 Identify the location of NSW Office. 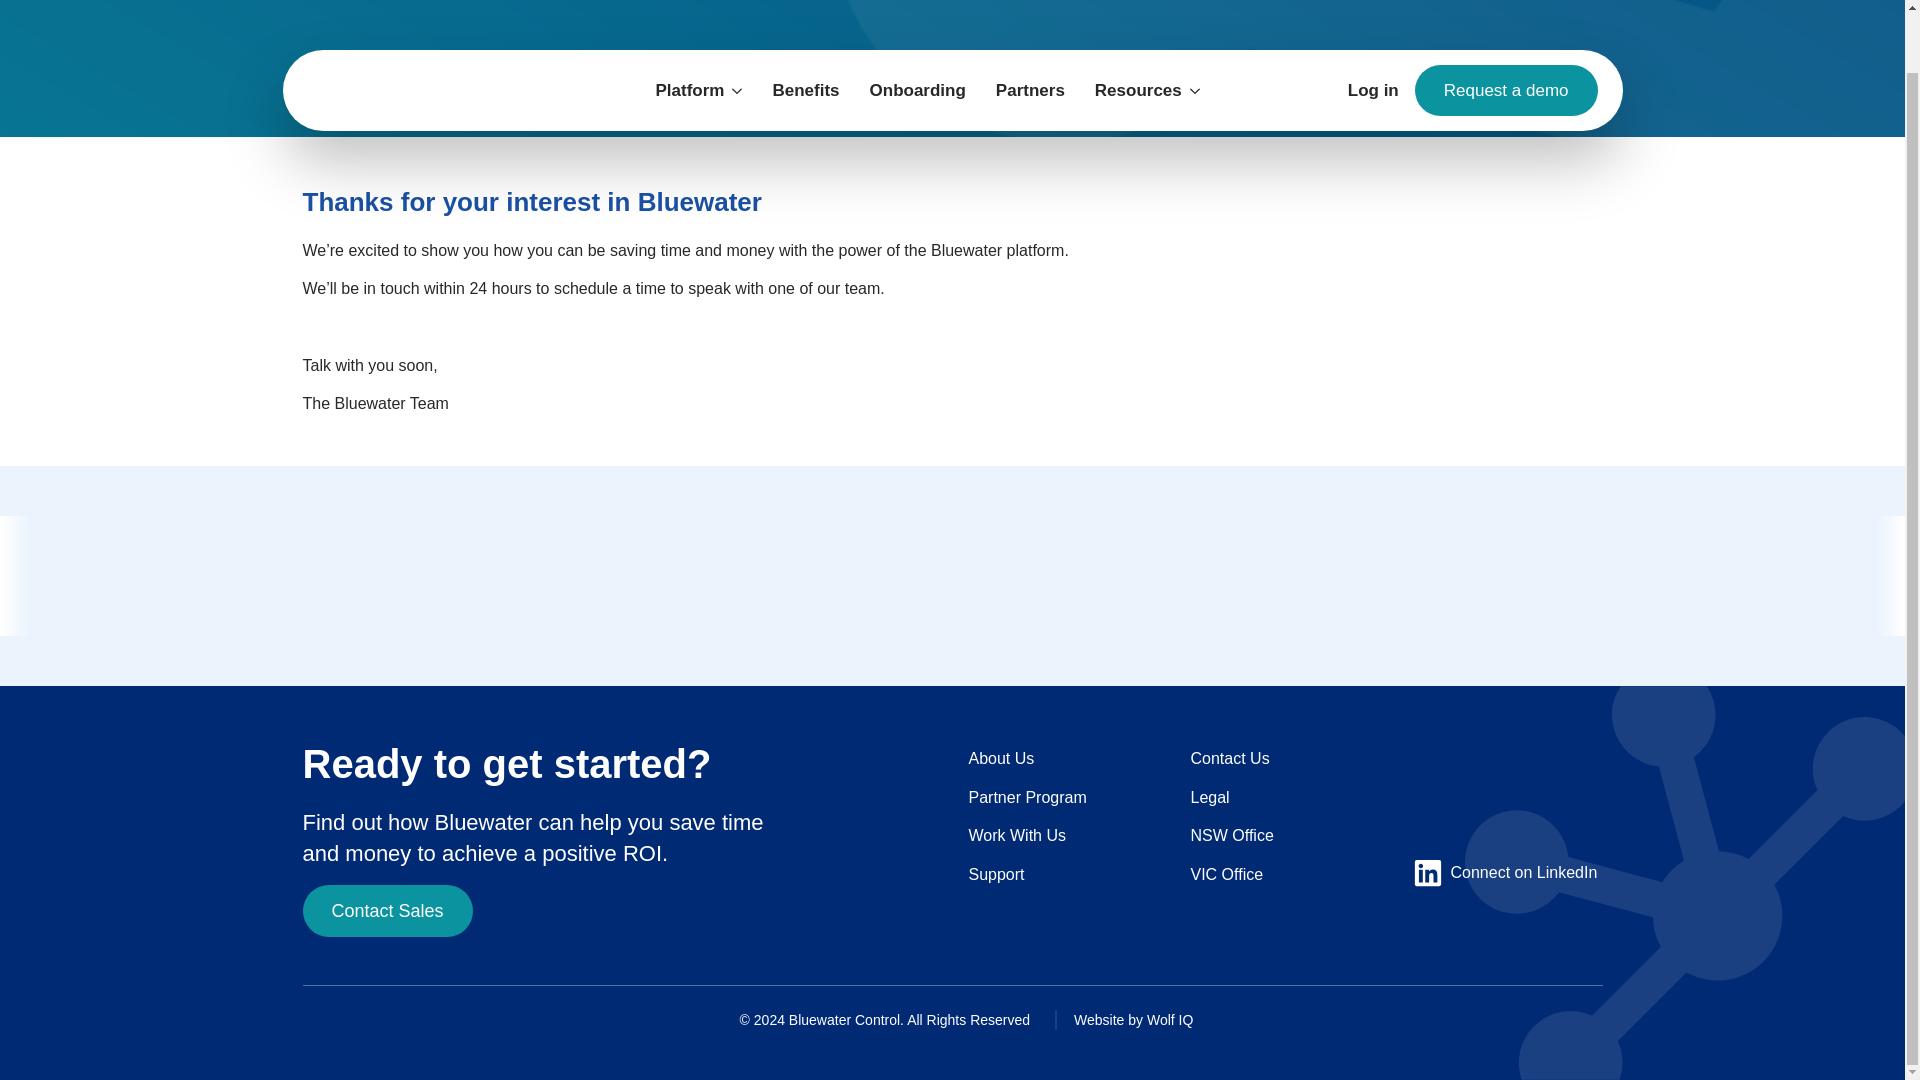
(1231, 836).